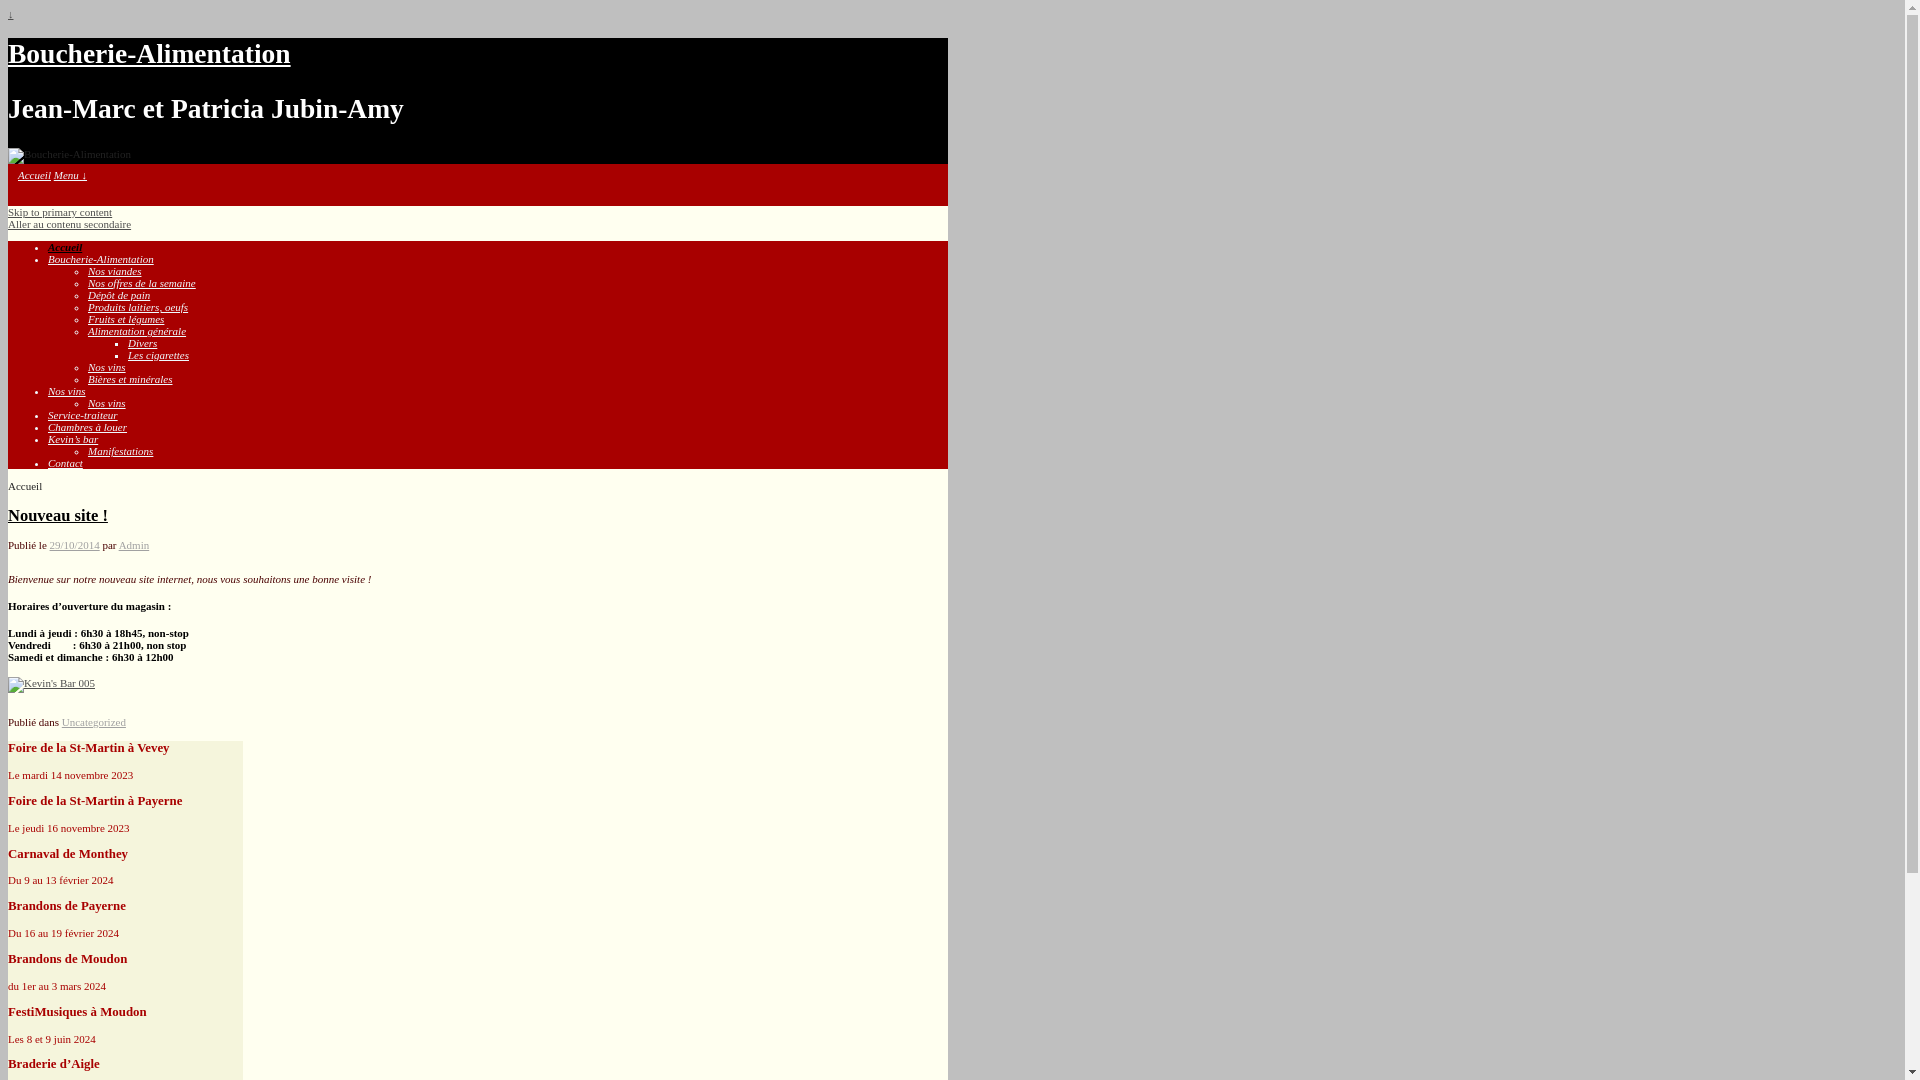 The width and height of the screenshot is (1920, 1080). What do you see at coordinates (107, 403) in the screenshot?
I see `Nos vins` at bounding box center [107, 403].